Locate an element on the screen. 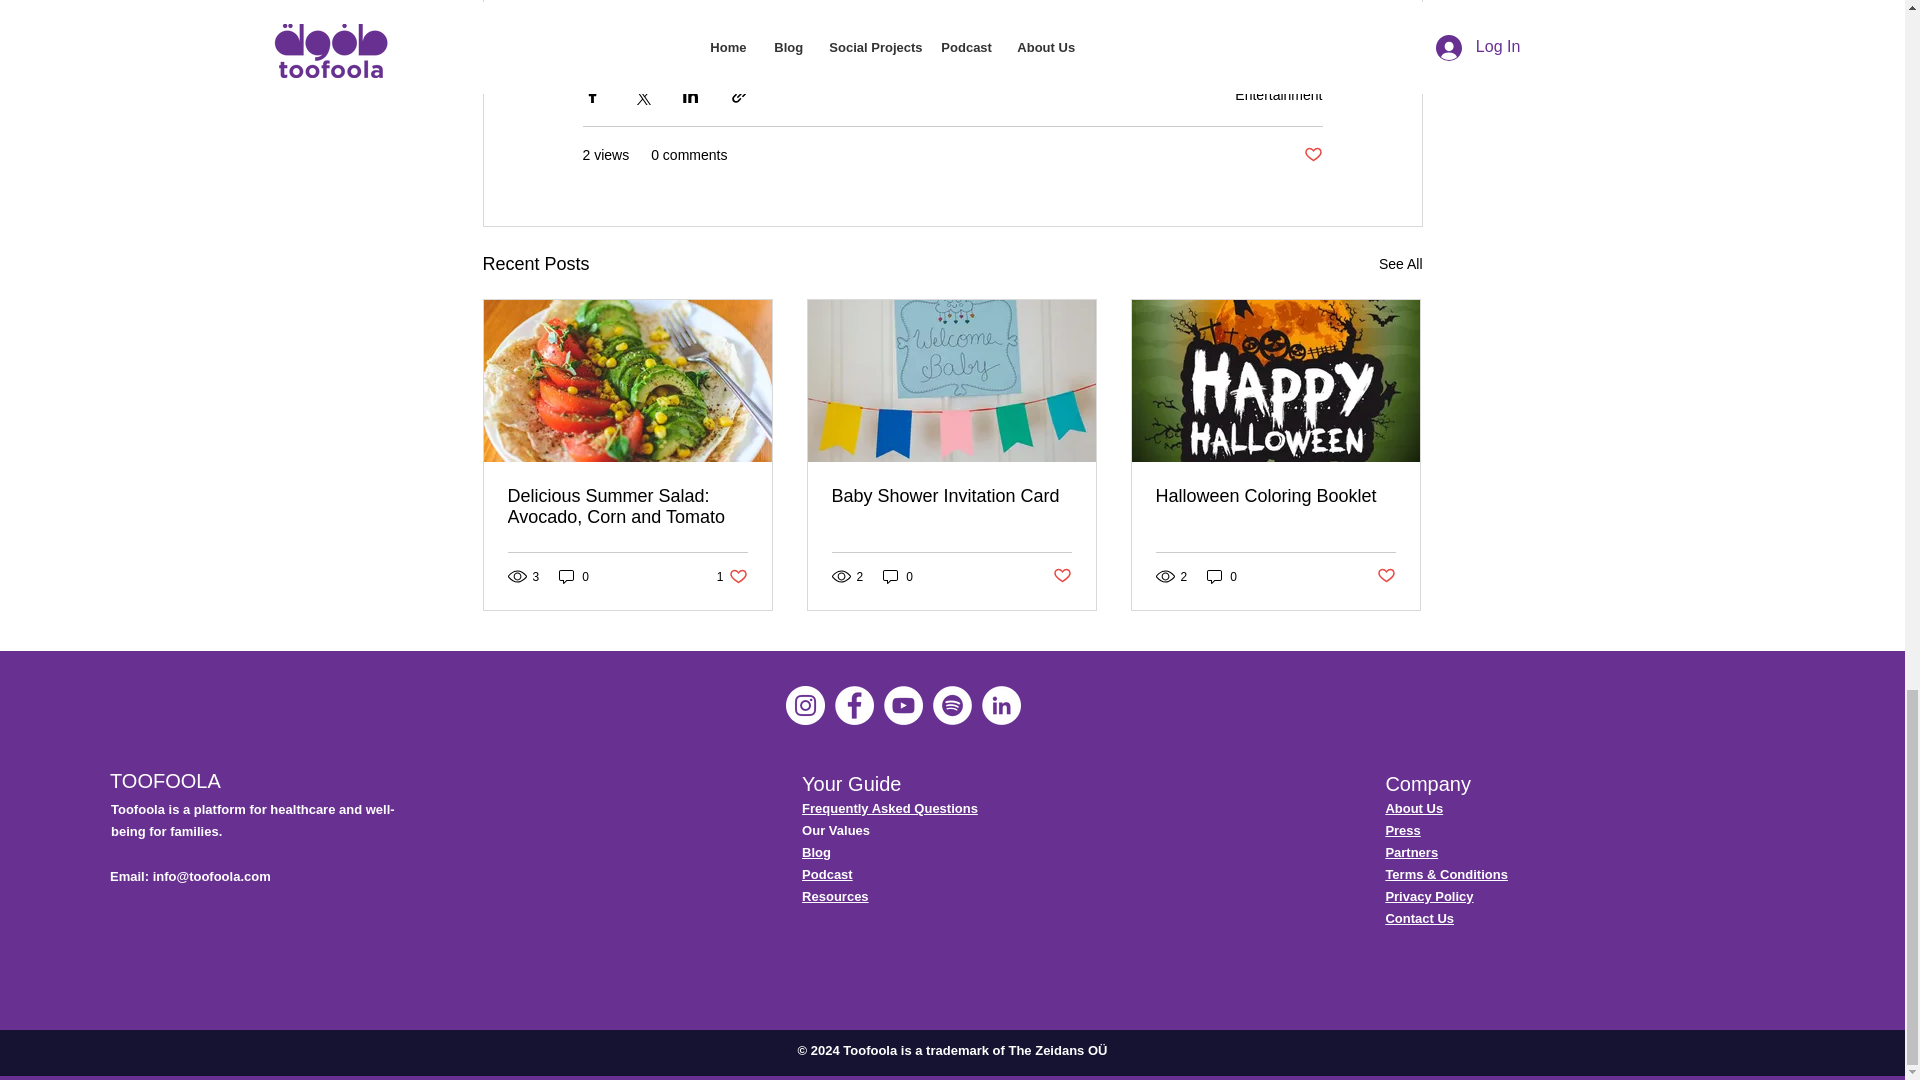 Image resolution: width=1920 pixels, height=1080 pixels. 0 is located at coordinates (1222, 576).